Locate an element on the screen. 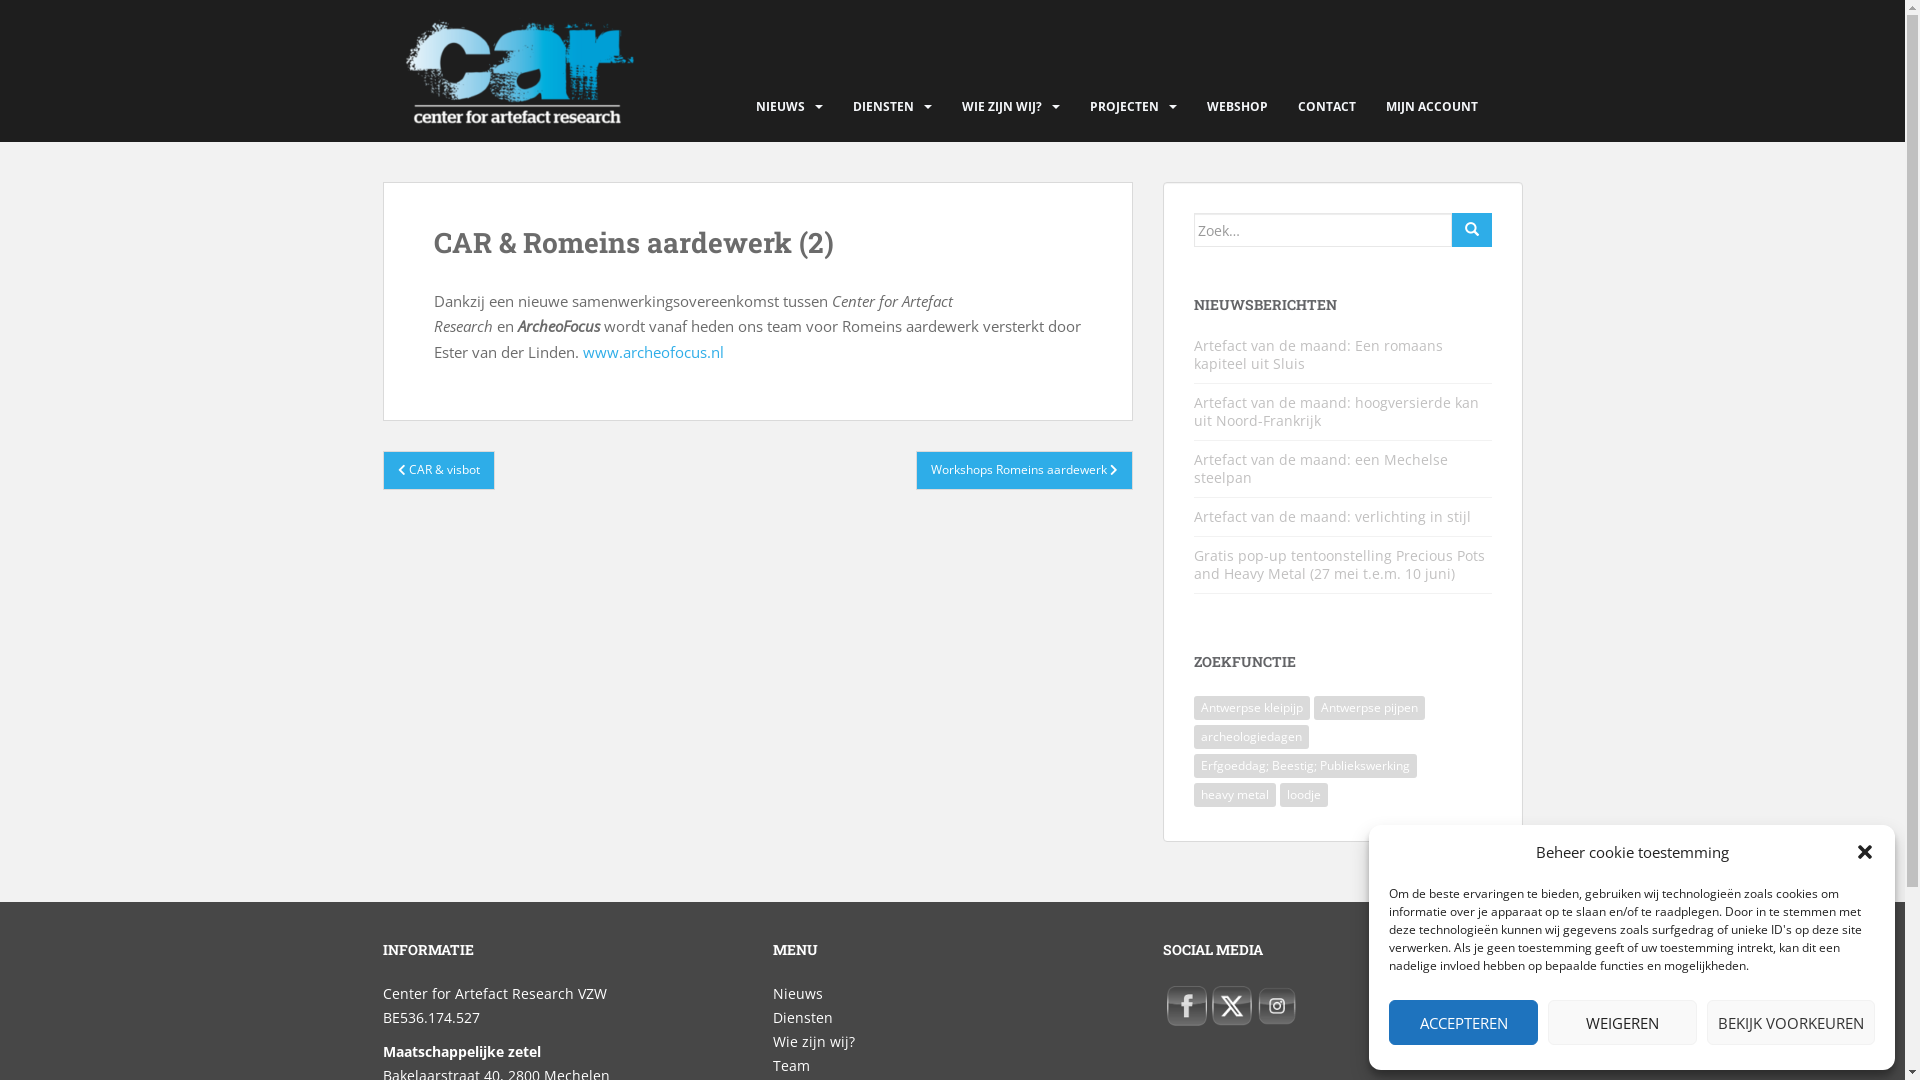 The height and width of the screenshot is (1080, 1920). ACCEPTEREN is located at coordinates (1464, 1022).